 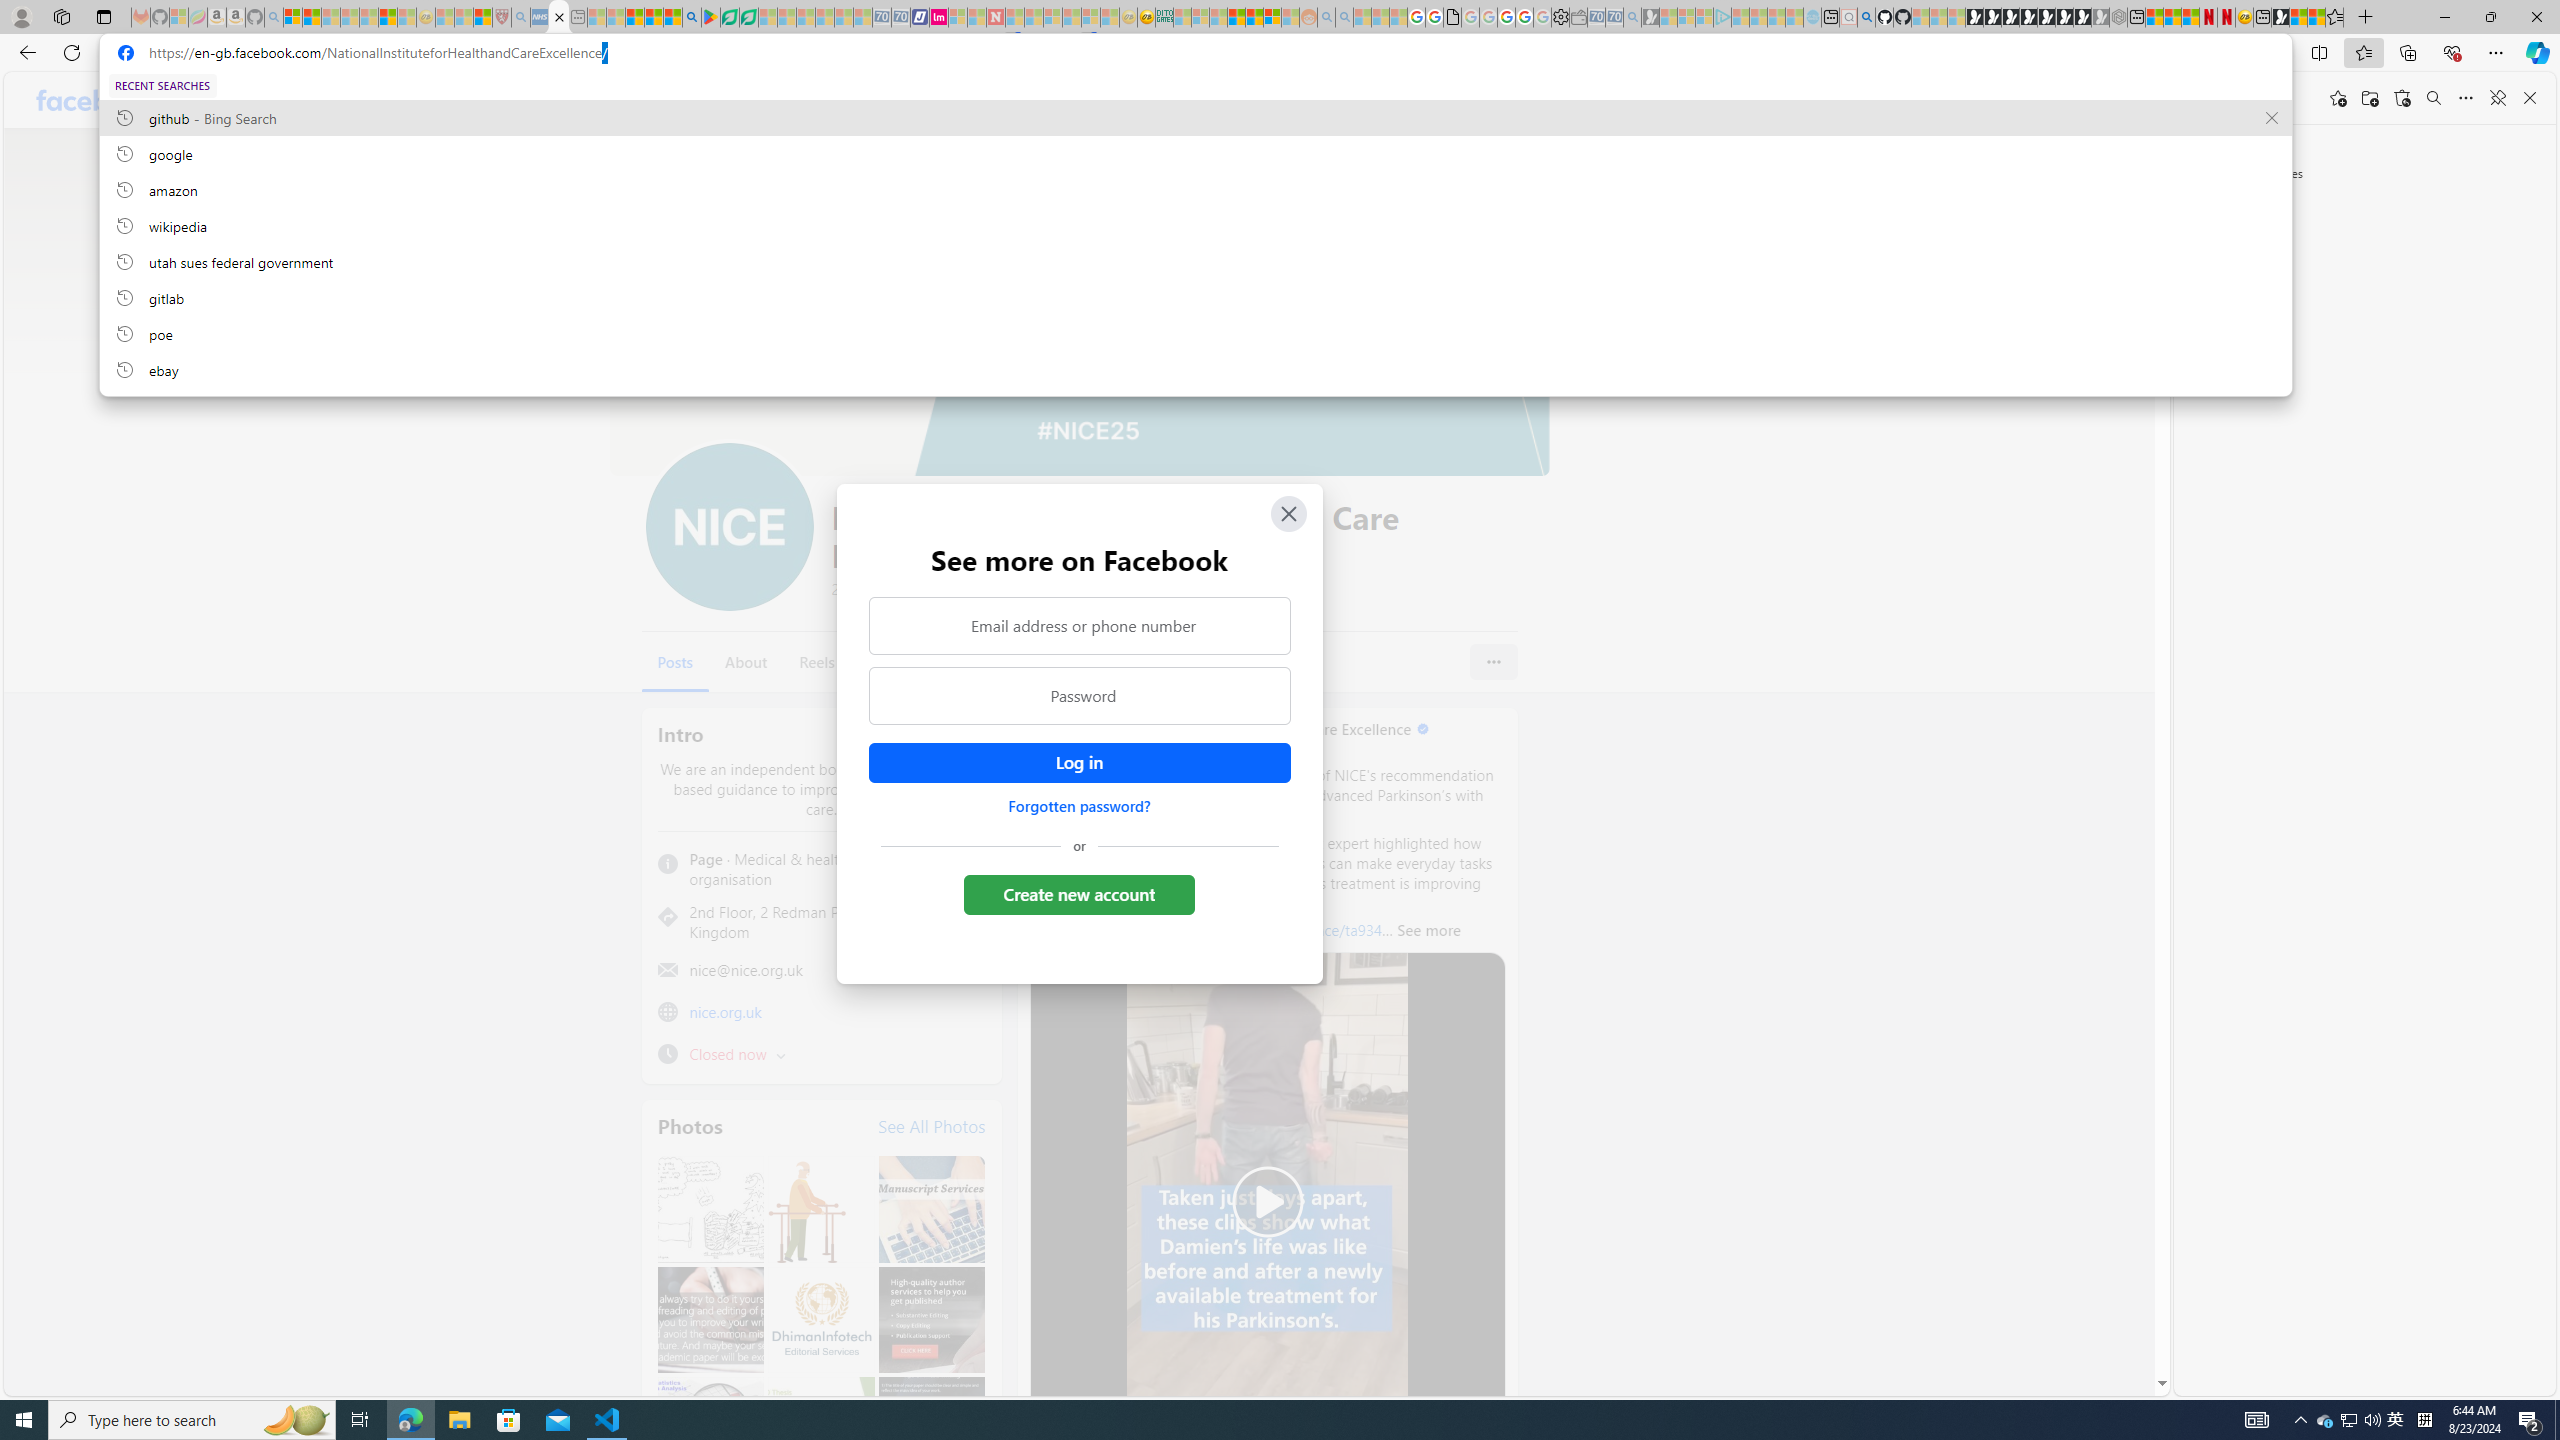 I want to click on MSN, so click(x=2280, y=17).